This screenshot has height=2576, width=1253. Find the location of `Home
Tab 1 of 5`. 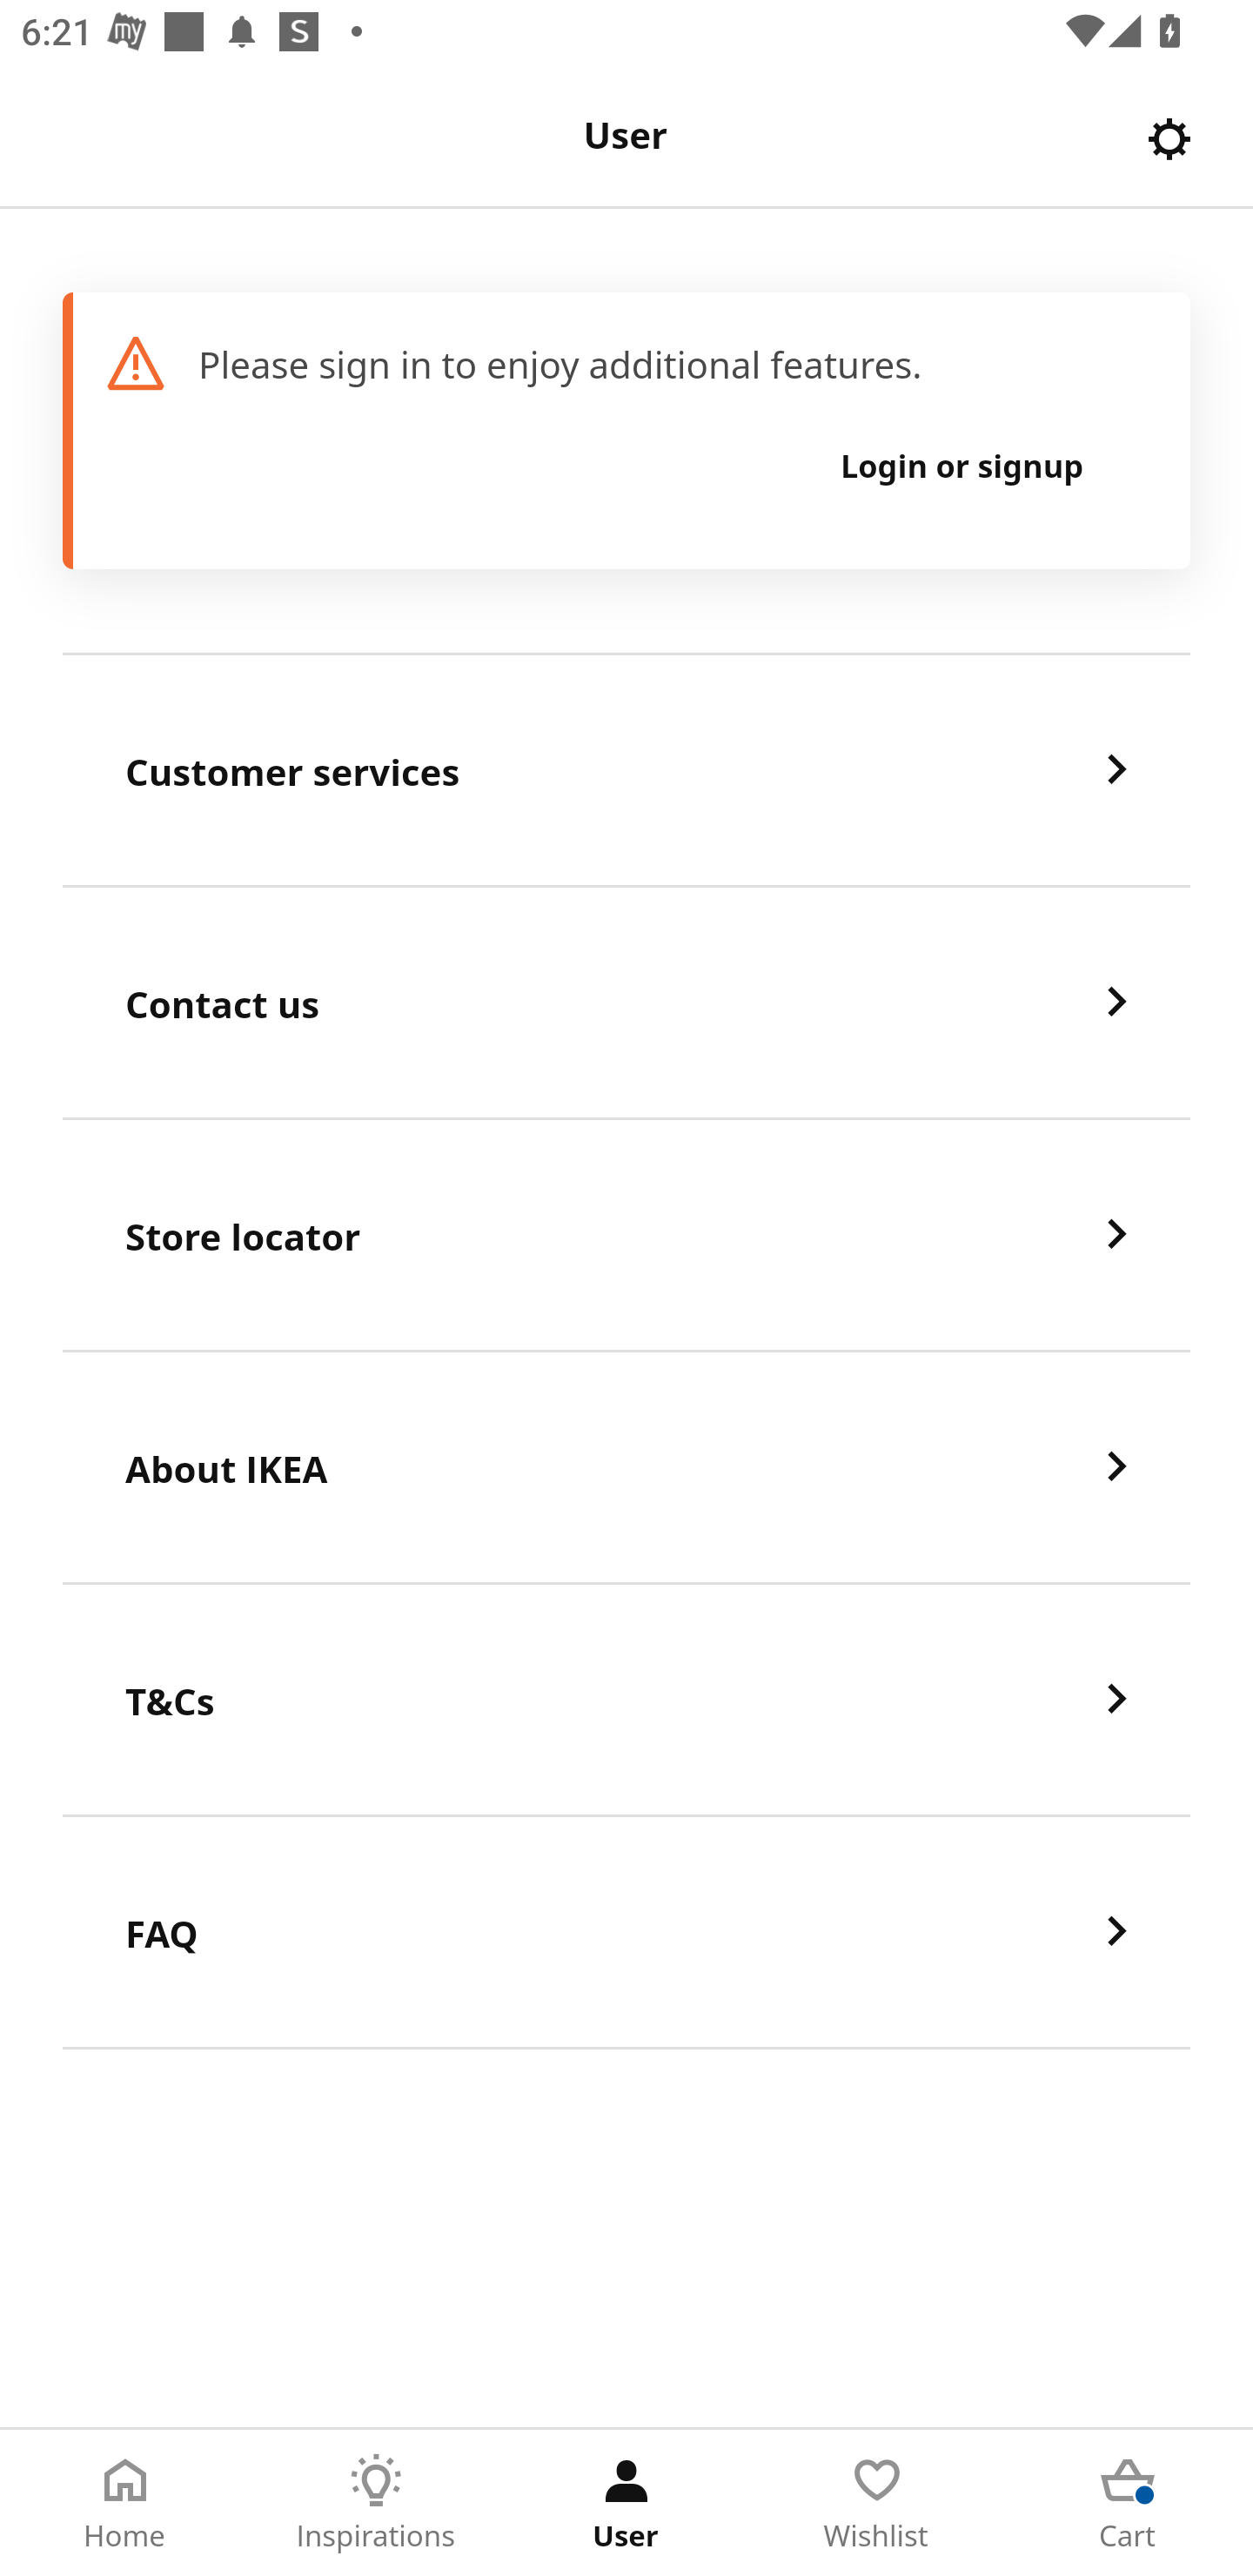

Home
Tab 1 of 5 is located at coordinates (125, 2503).